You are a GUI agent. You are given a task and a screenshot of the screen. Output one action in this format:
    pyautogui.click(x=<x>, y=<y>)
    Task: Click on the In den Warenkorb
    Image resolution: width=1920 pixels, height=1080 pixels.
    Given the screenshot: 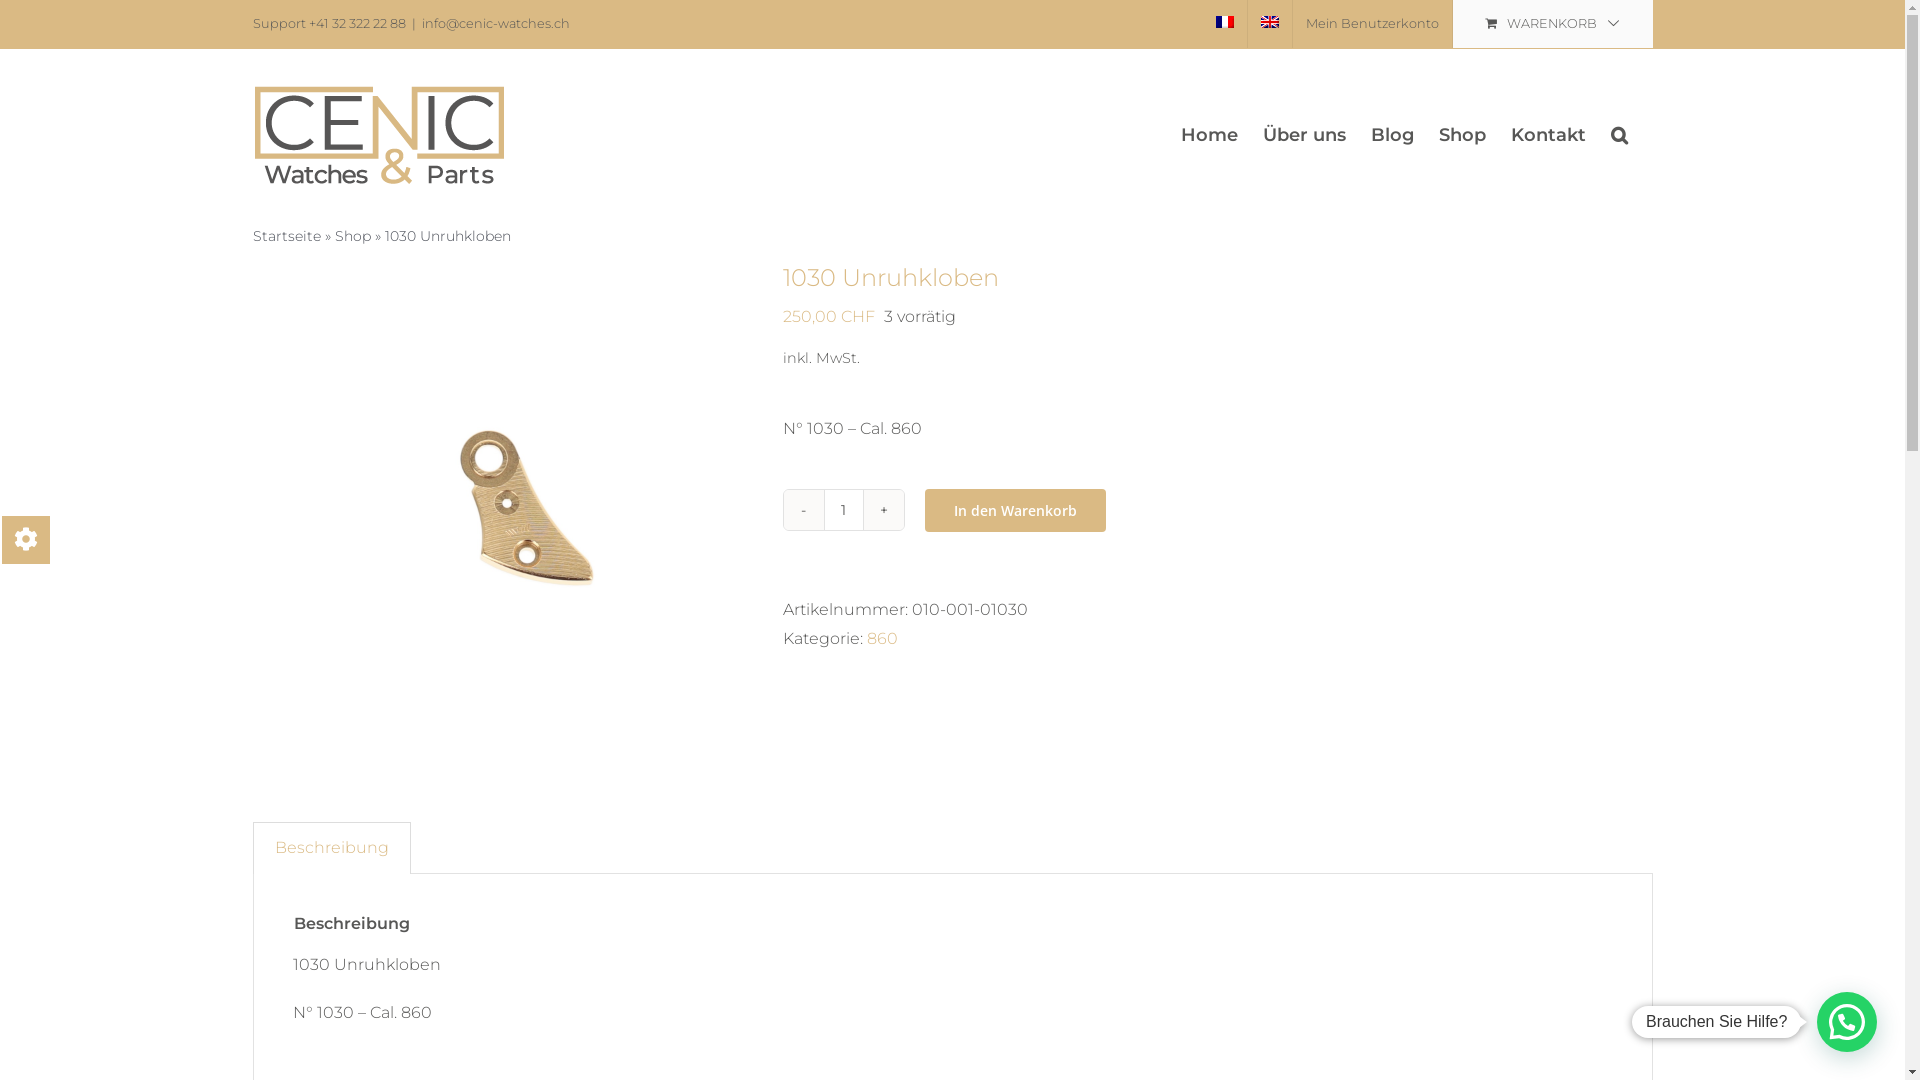 What is the action you would take?
    pyautogui.click(x=1014, y=510)
    